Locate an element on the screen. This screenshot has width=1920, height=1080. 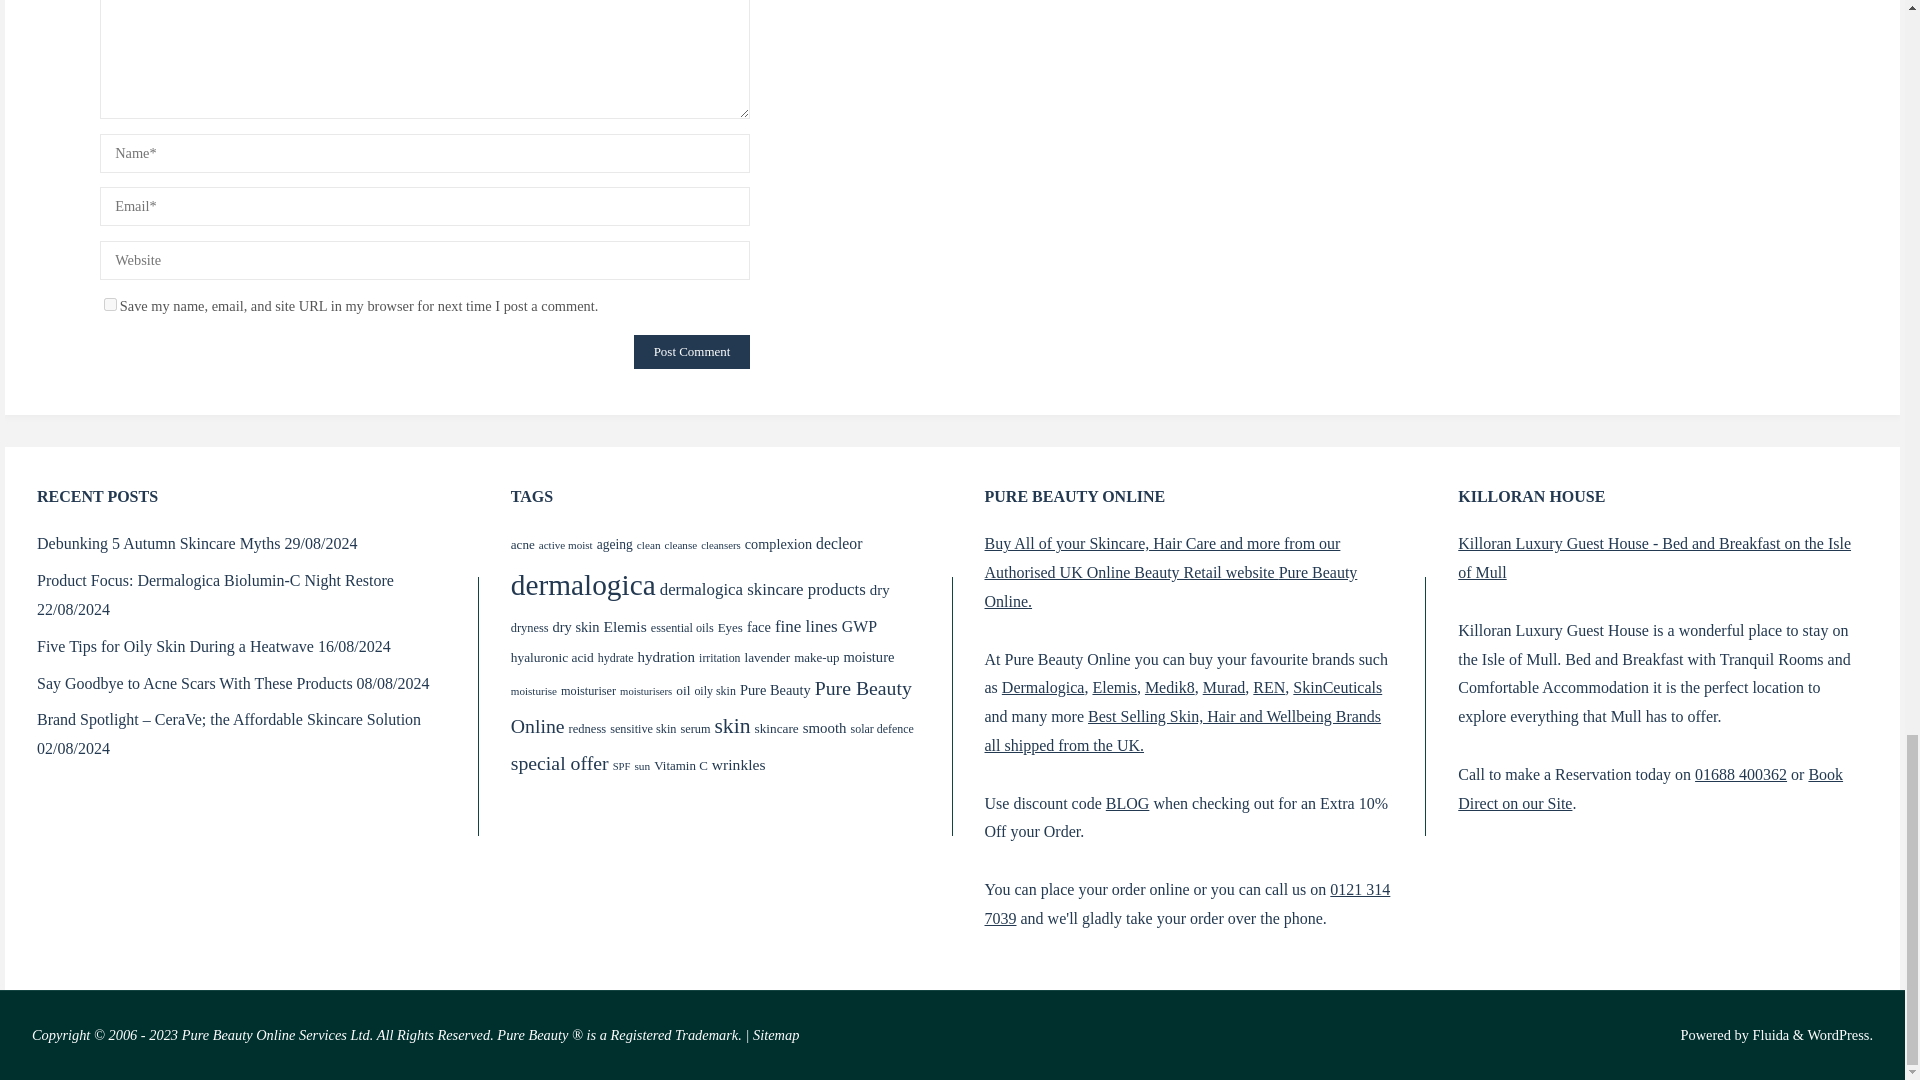
Bed and Breakfast at Killoran Luxury Guest House is located at coordinates (1654, 558).